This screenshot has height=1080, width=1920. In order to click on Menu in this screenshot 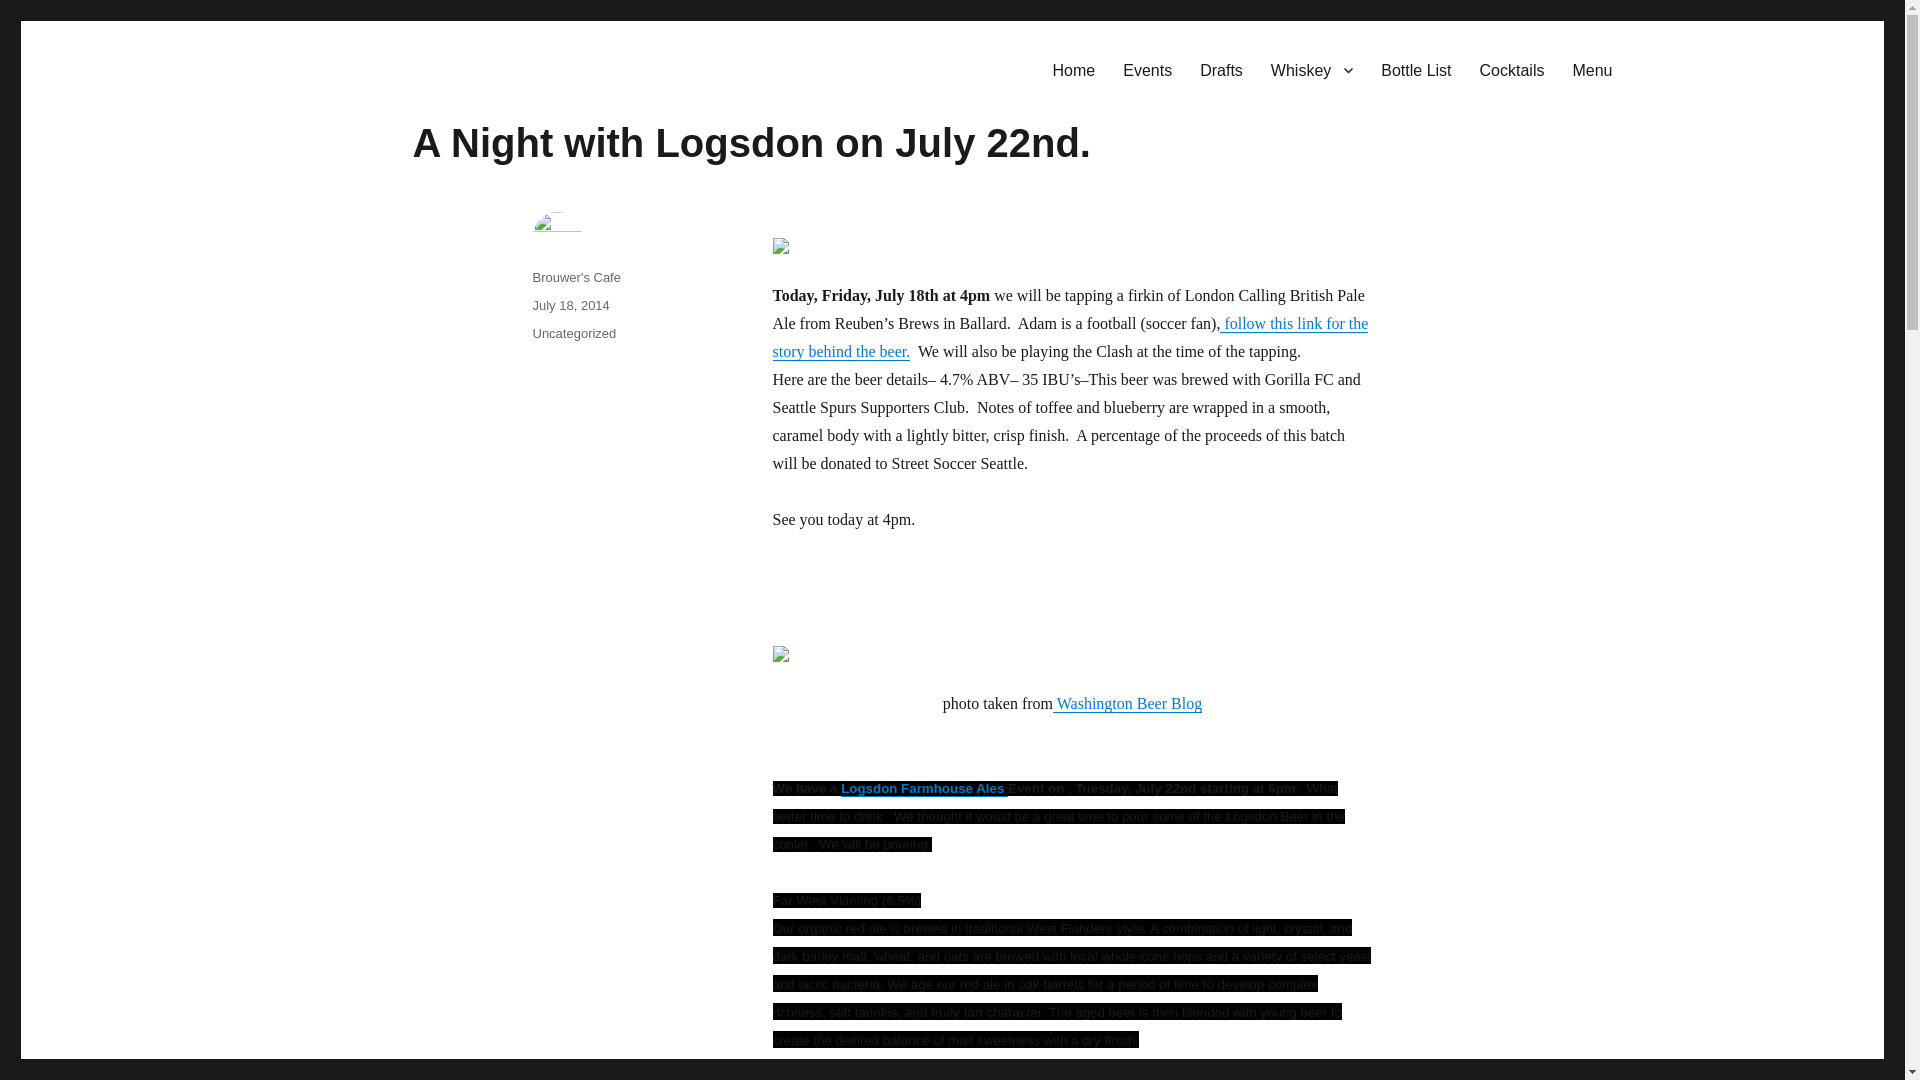, I will do `click(1592, 69)`.